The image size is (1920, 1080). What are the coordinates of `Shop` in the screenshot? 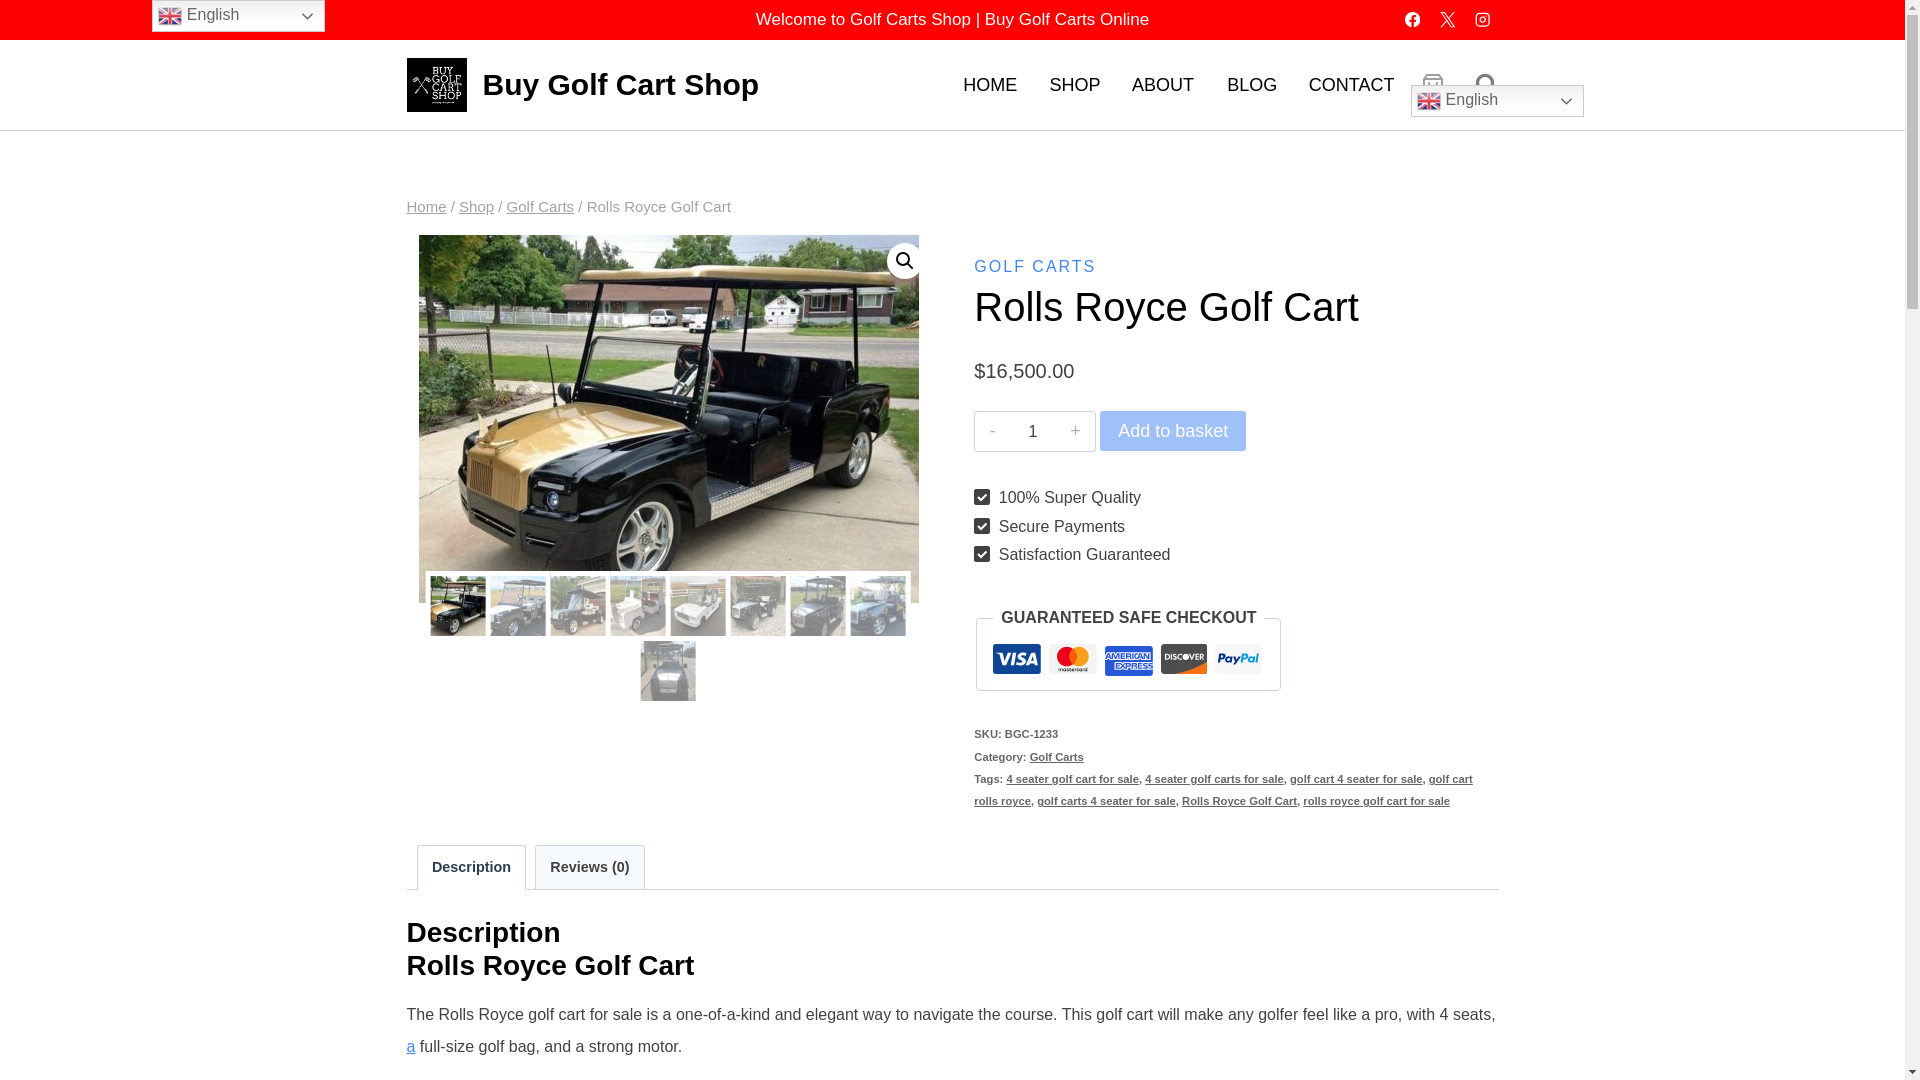 It's located at (476, 206).